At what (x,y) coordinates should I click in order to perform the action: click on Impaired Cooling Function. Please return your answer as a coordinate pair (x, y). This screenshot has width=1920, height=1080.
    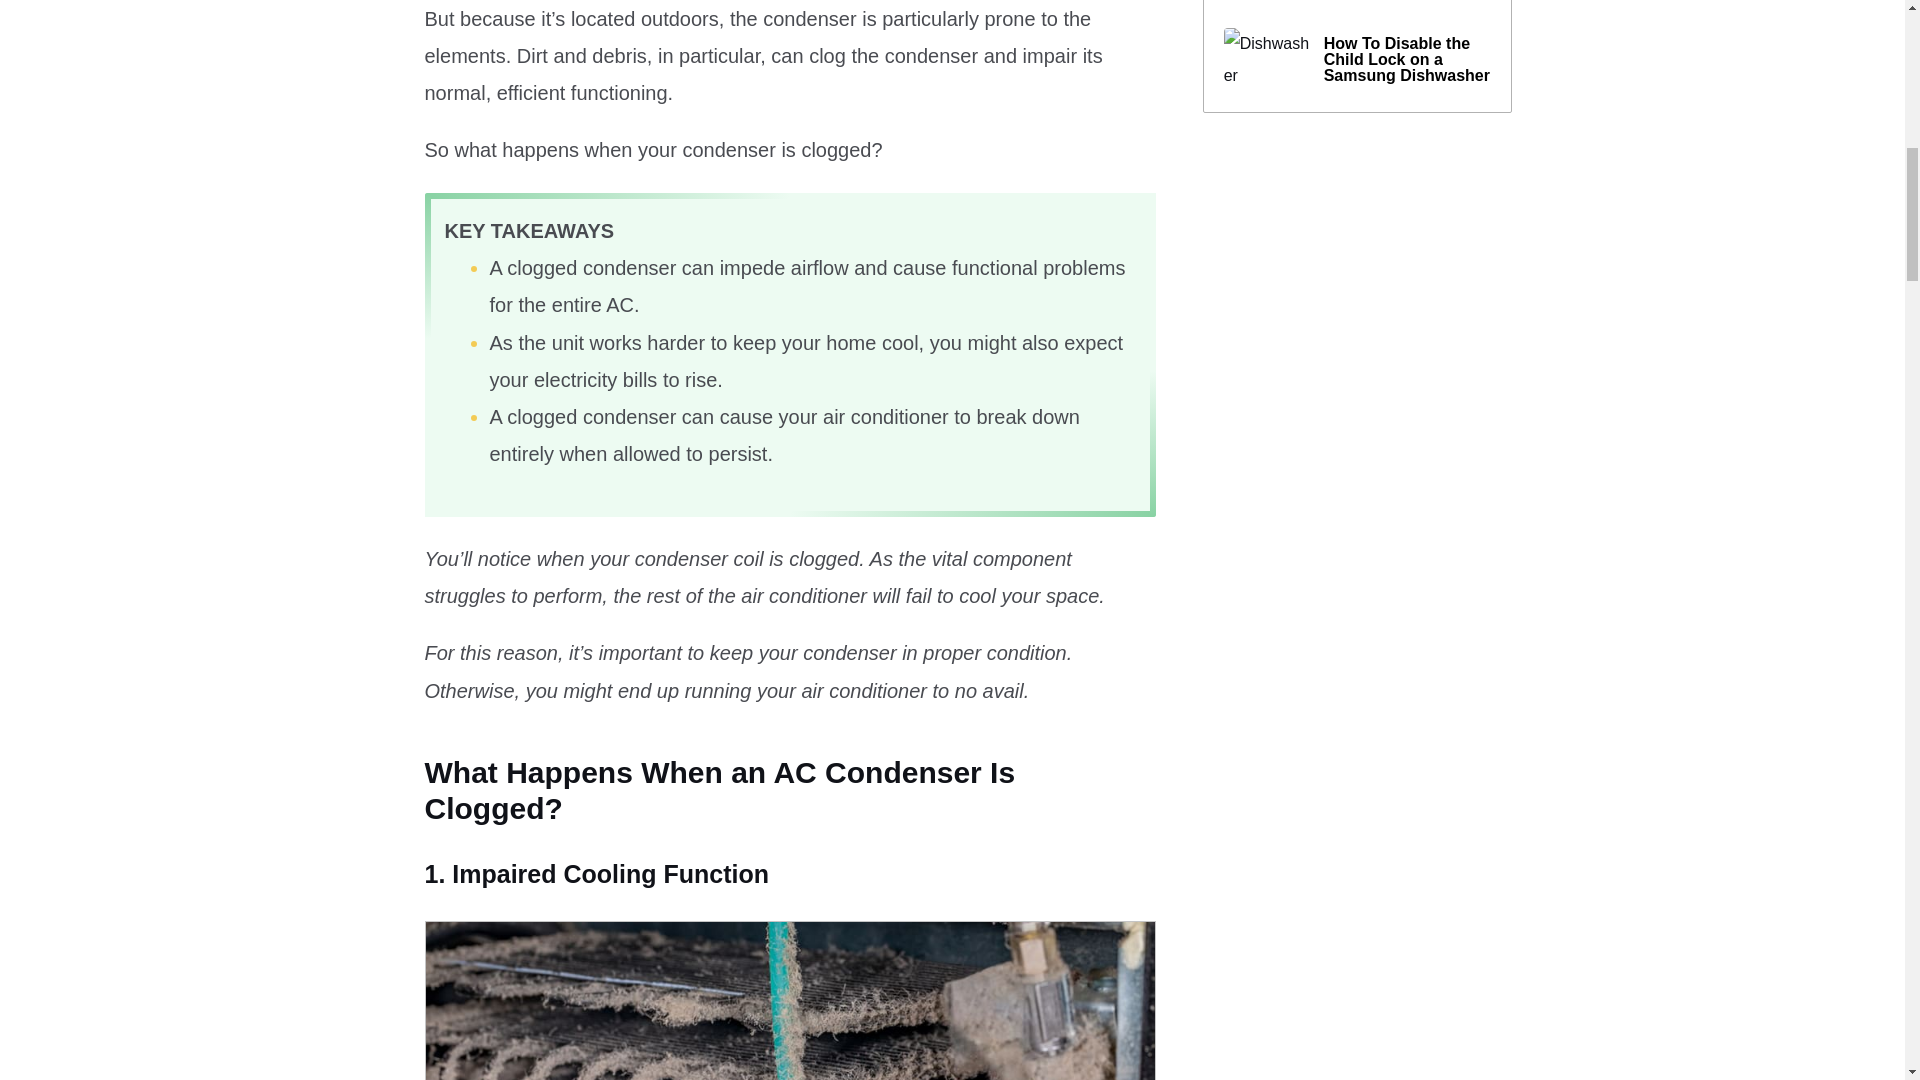
    Looking at the image, I should click on (790, 1000).